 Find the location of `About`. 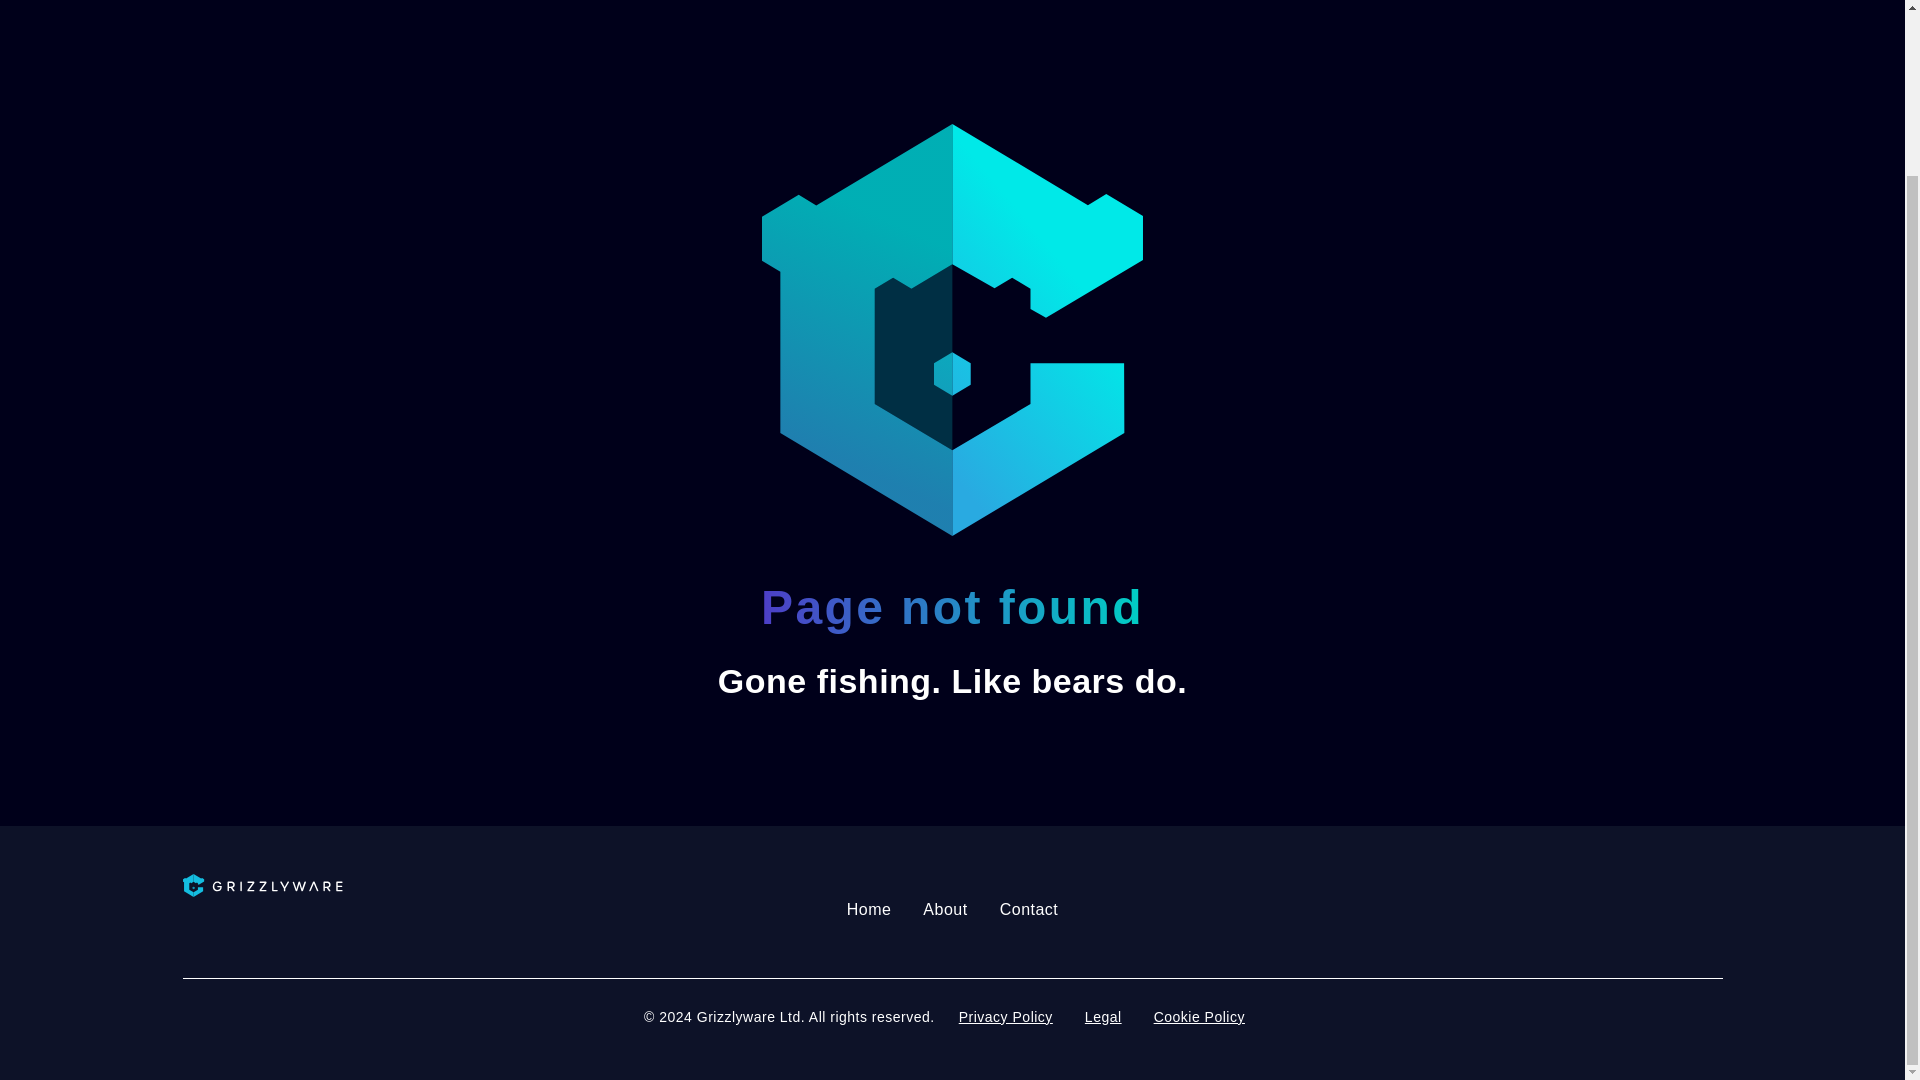

About is located at coordinates (944, 910).